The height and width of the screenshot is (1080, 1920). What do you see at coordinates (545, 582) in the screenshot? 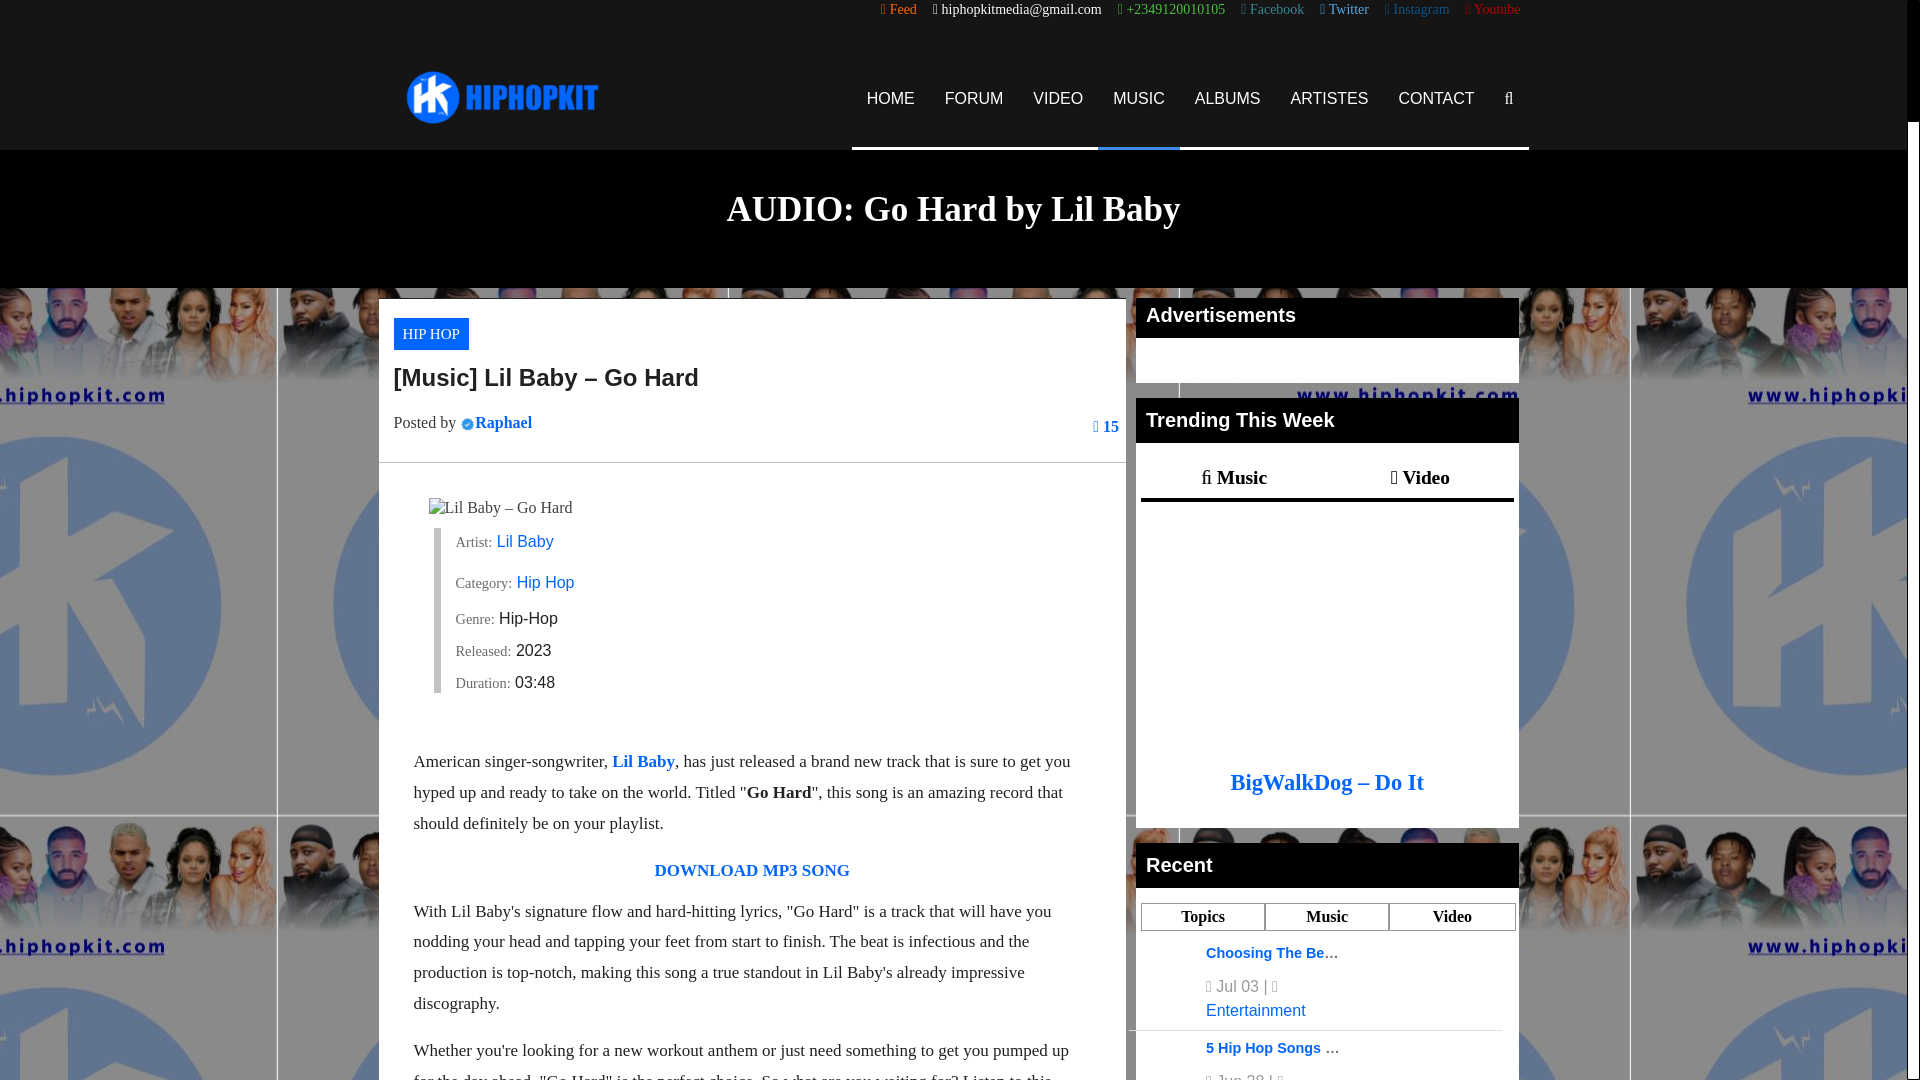
I see `Hip Hop` at bounding box center [545, 582].